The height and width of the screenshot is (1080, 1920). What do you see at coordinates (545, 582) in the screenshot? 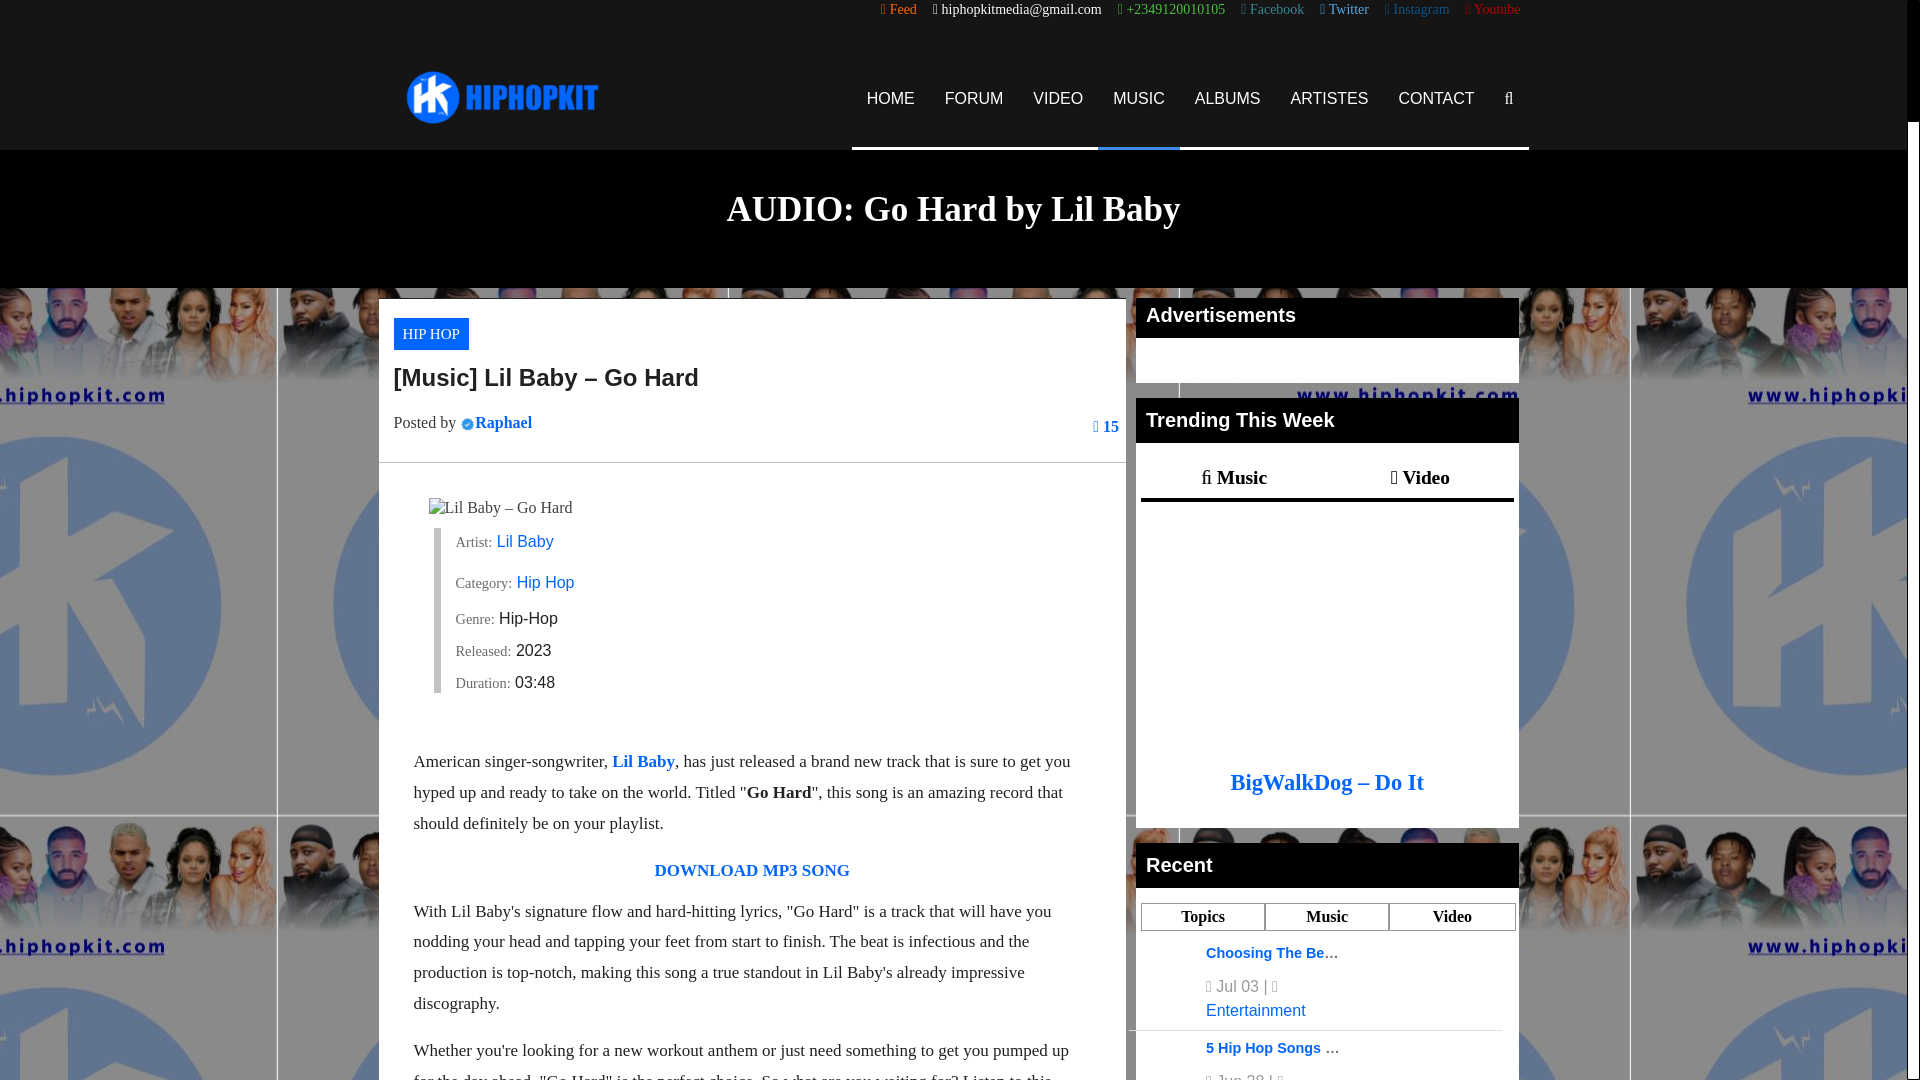
I see `Hip Hop` at bounding box center [545, 582].